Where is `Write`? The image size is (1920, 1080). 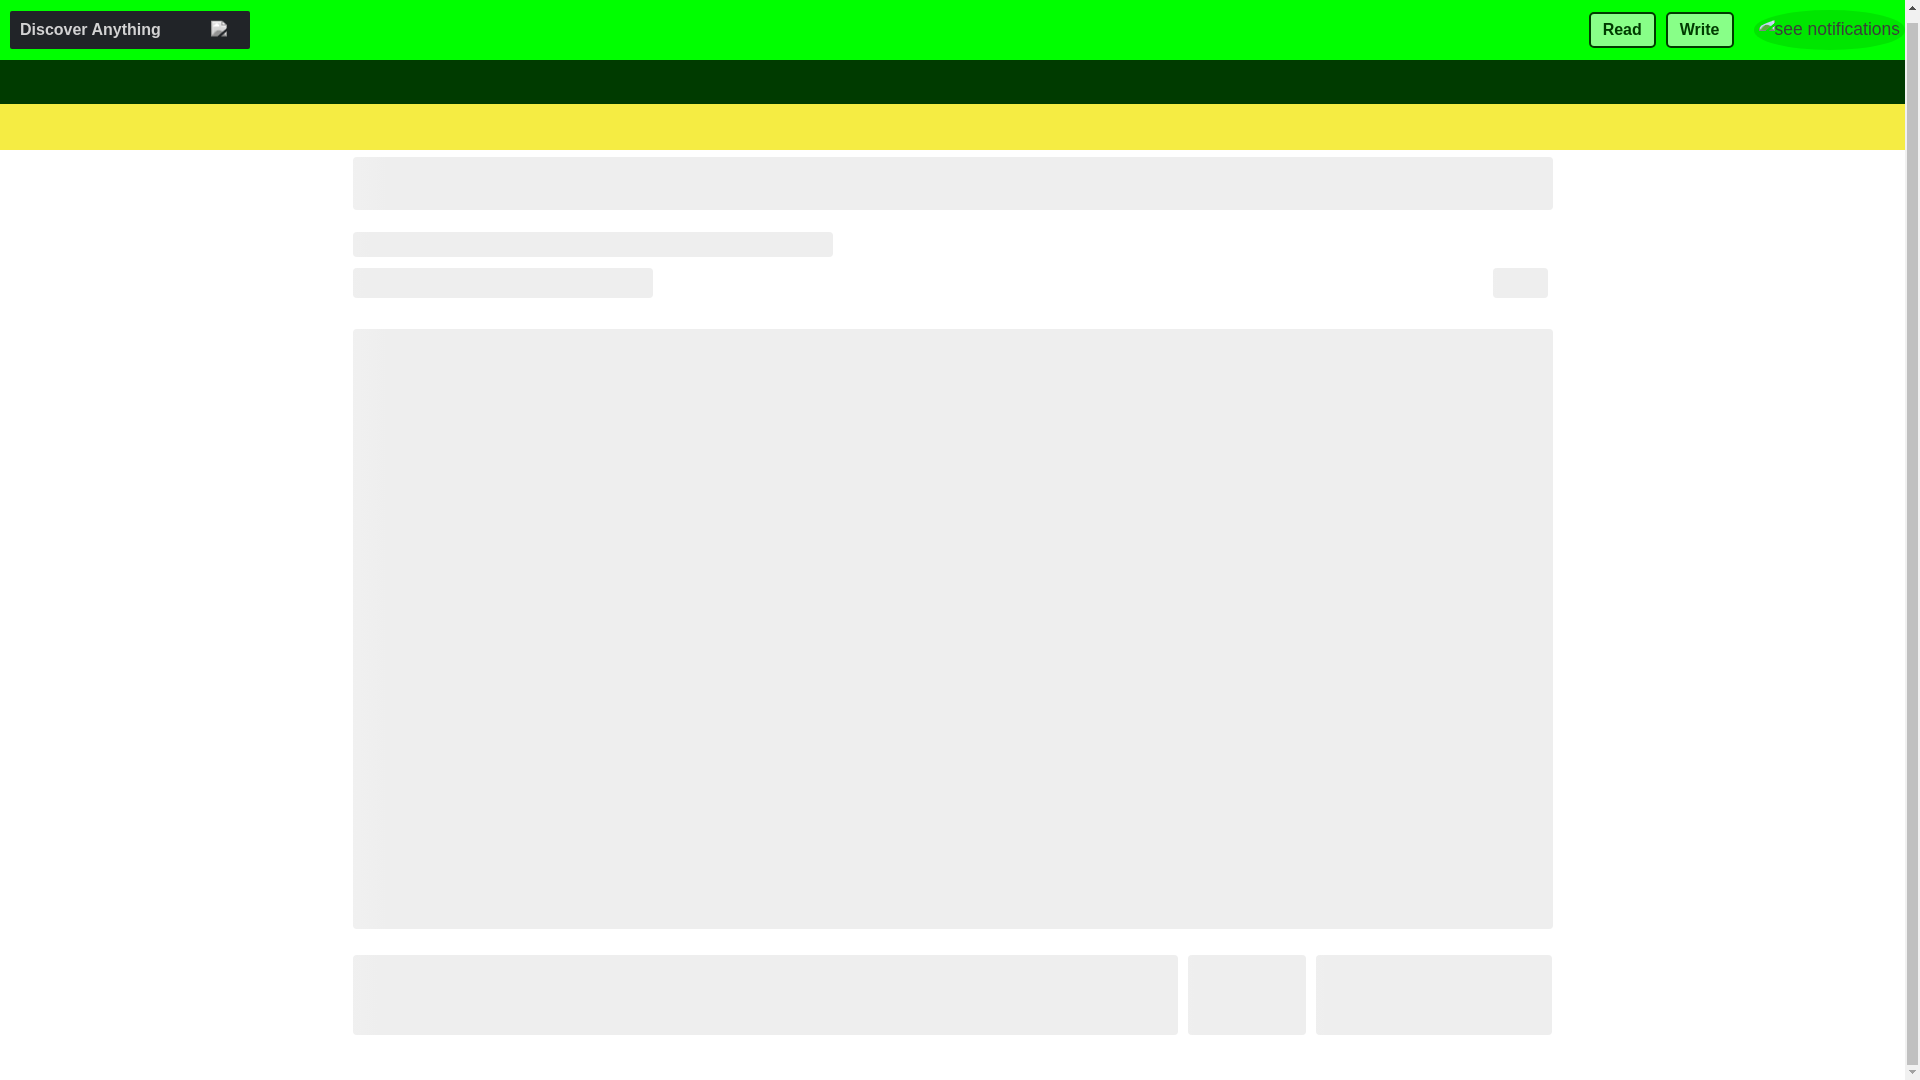 Write is located at coordinates (1700, 22).